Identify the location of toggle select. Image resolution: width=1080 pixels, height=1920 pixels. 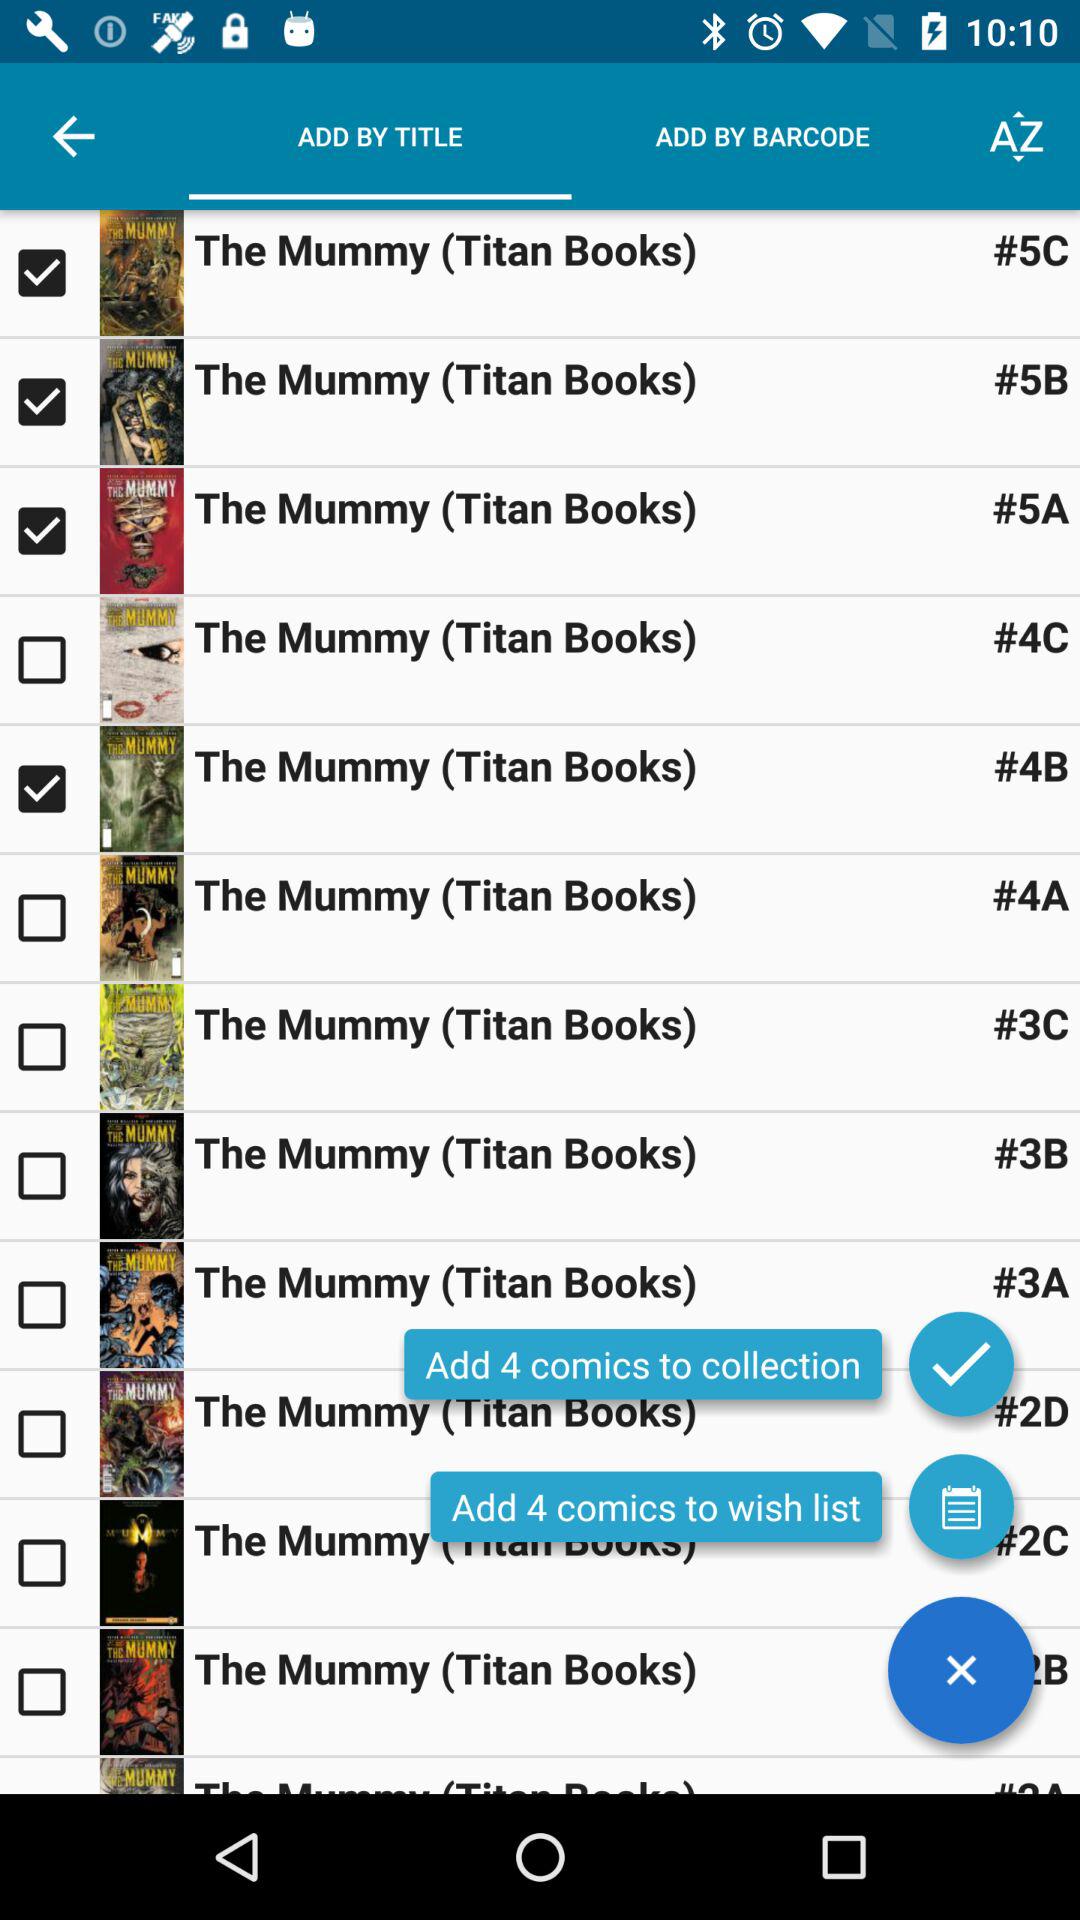
(50, 273).